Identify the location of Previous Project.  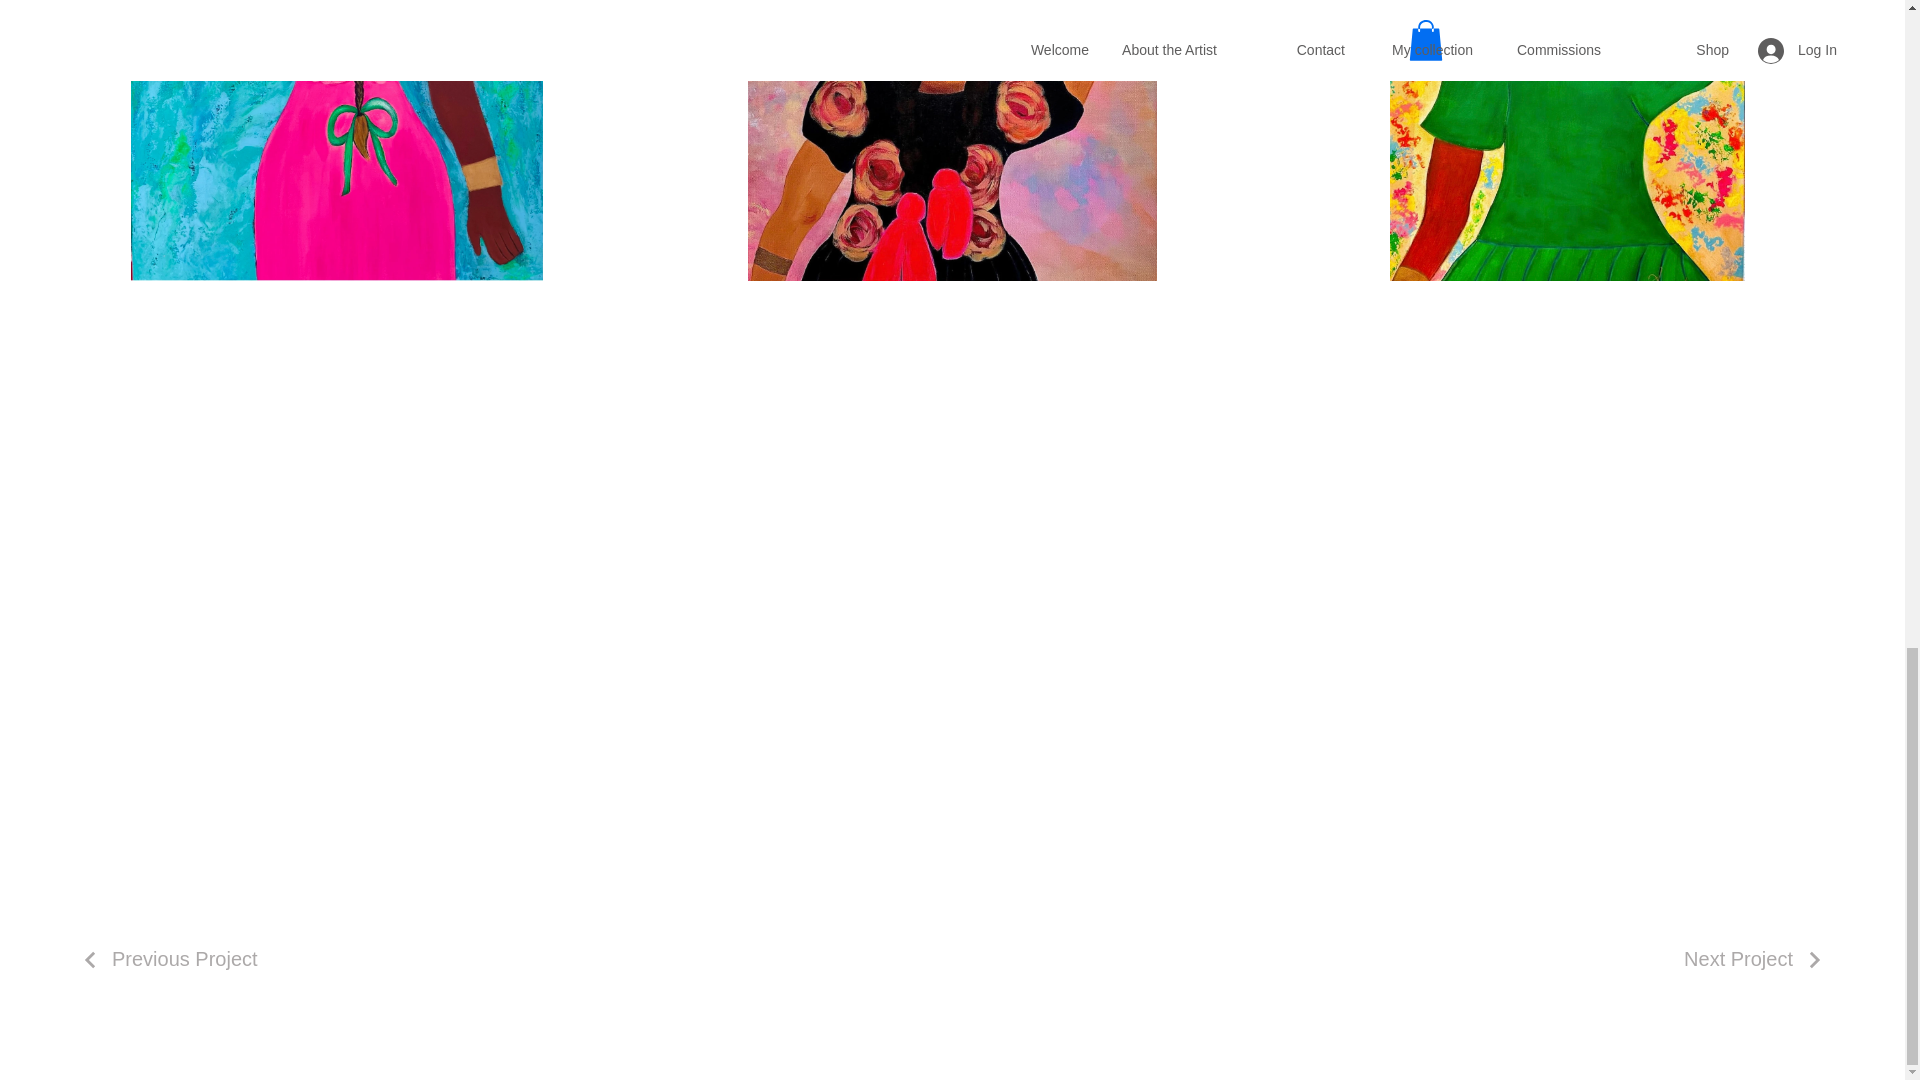
(168, 959).